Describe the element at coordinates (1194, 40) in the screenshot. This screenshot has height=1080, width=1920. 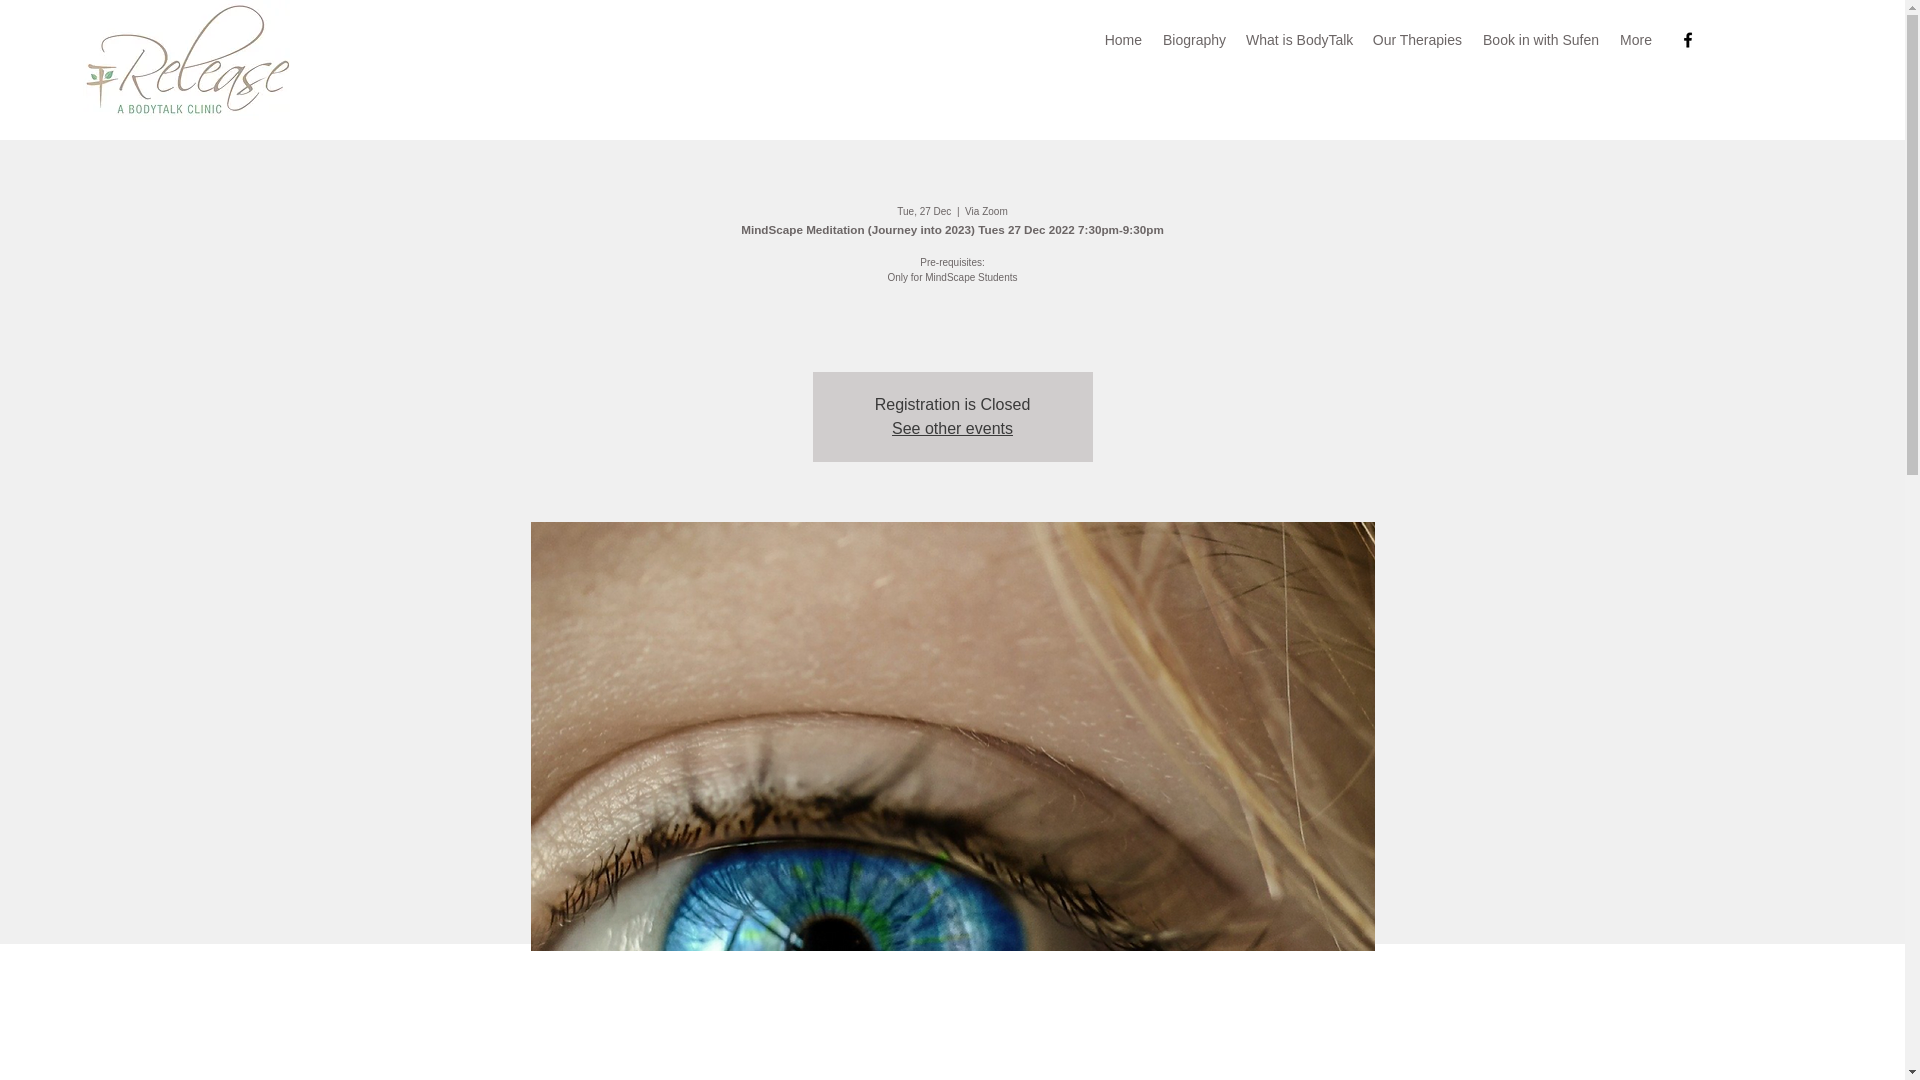
I see `Biography` at that location.